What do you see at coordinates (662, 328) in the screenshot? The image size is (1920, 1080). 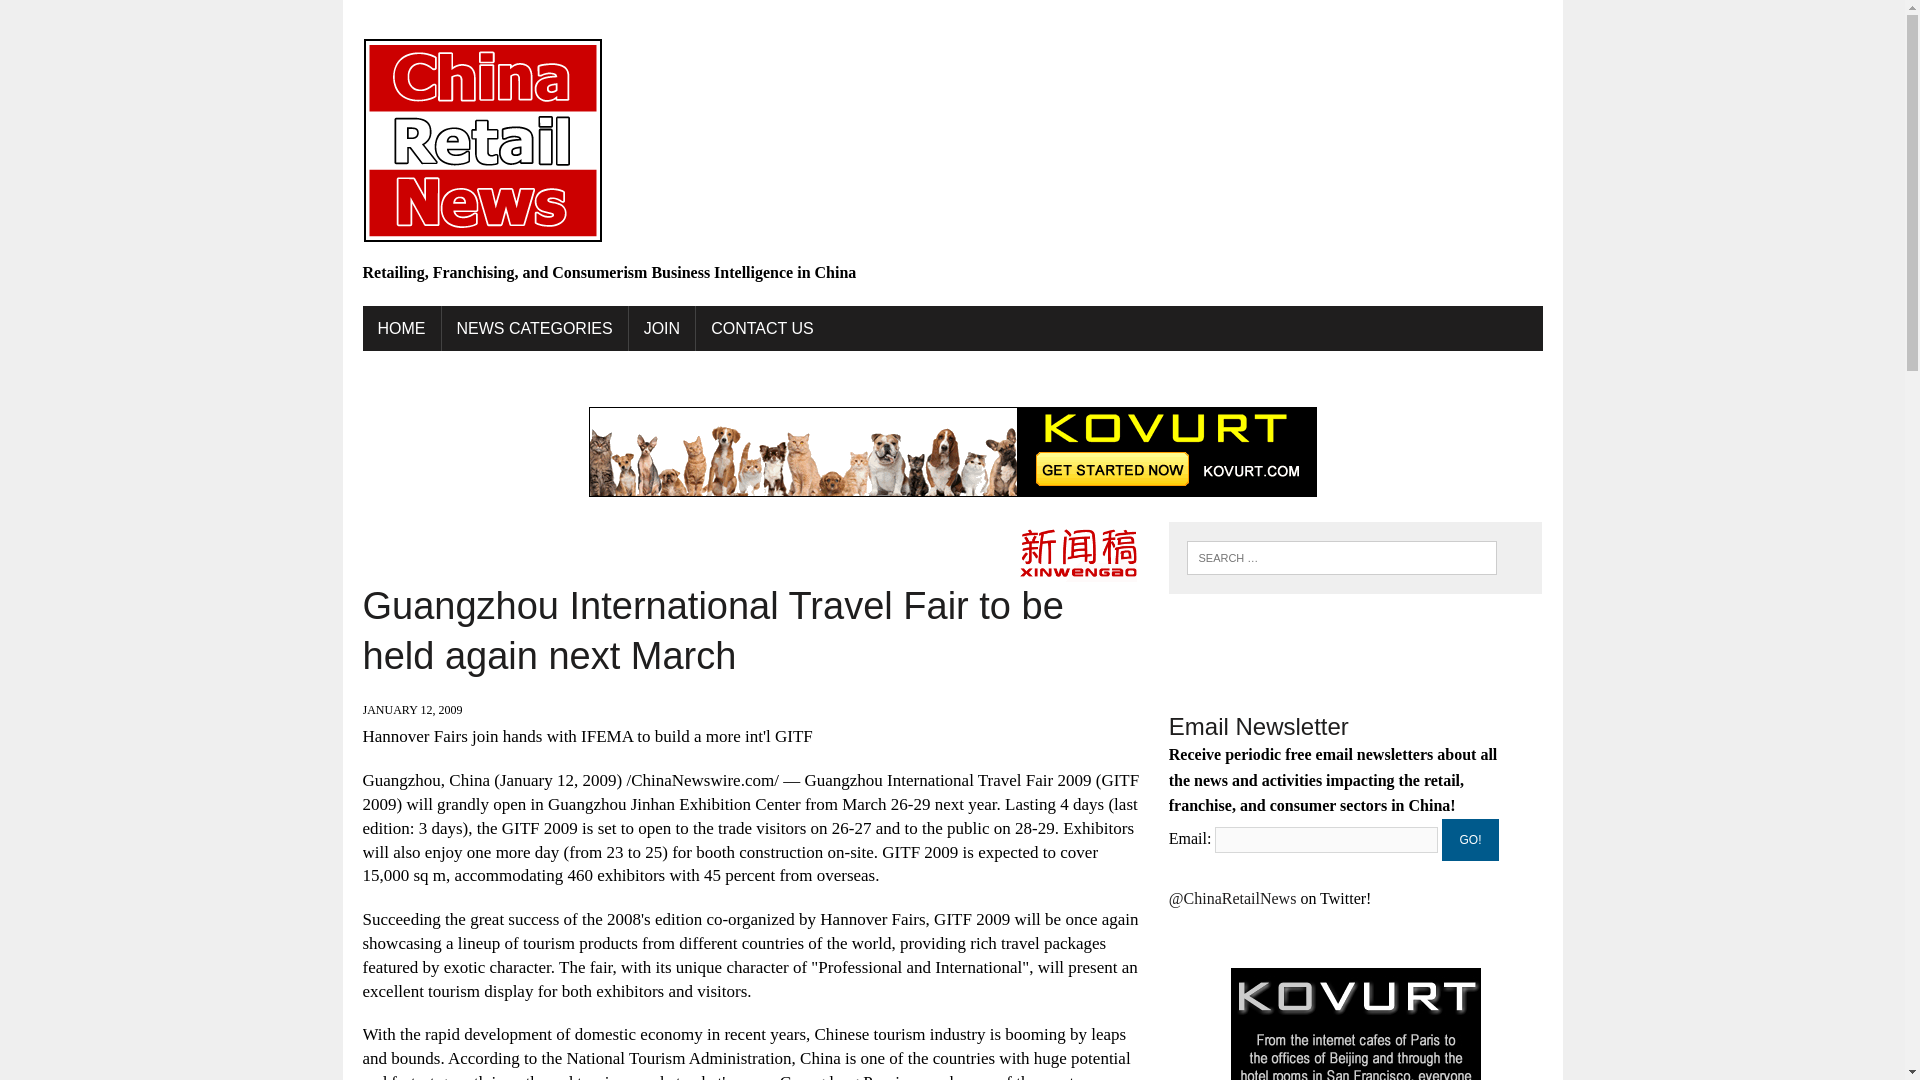 I see `Join` at bounding box center [662, 328].